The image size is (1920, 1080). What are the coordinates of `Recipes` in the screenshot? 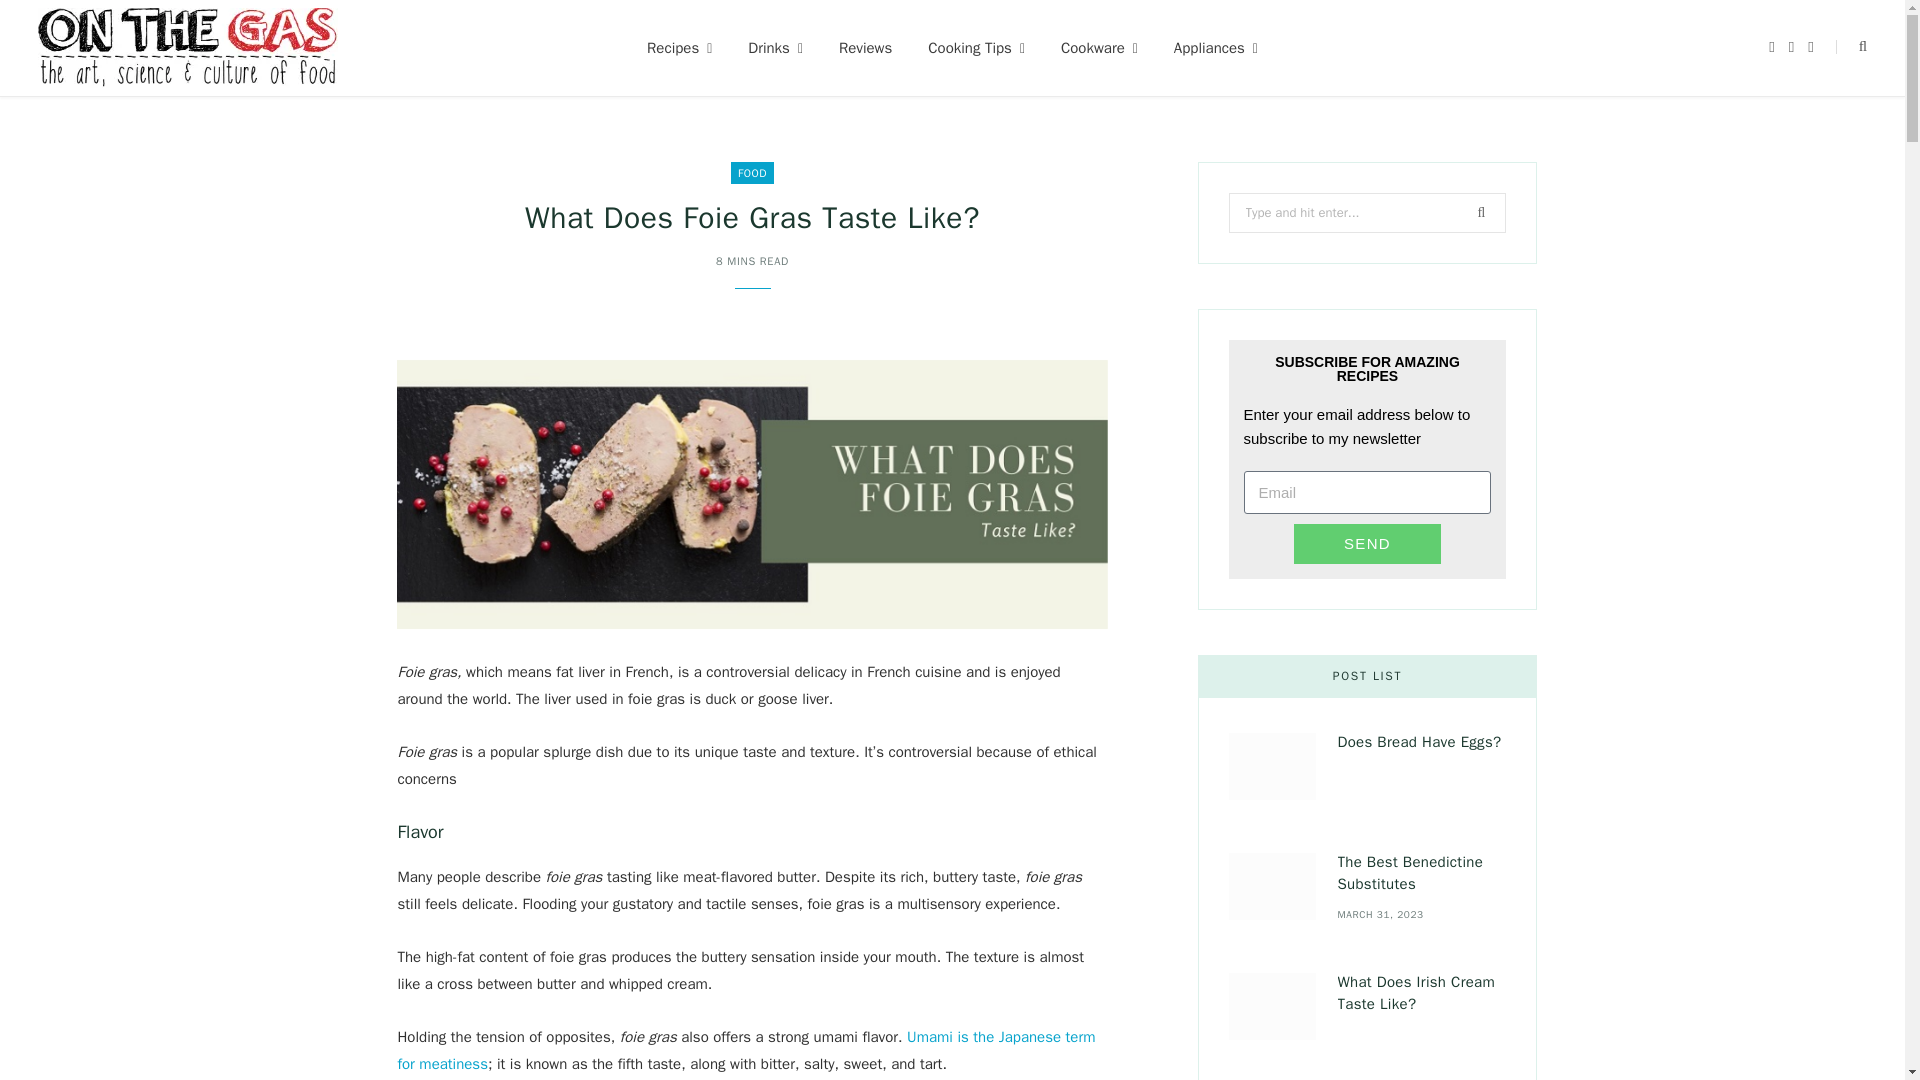 It's located at (679, 48).